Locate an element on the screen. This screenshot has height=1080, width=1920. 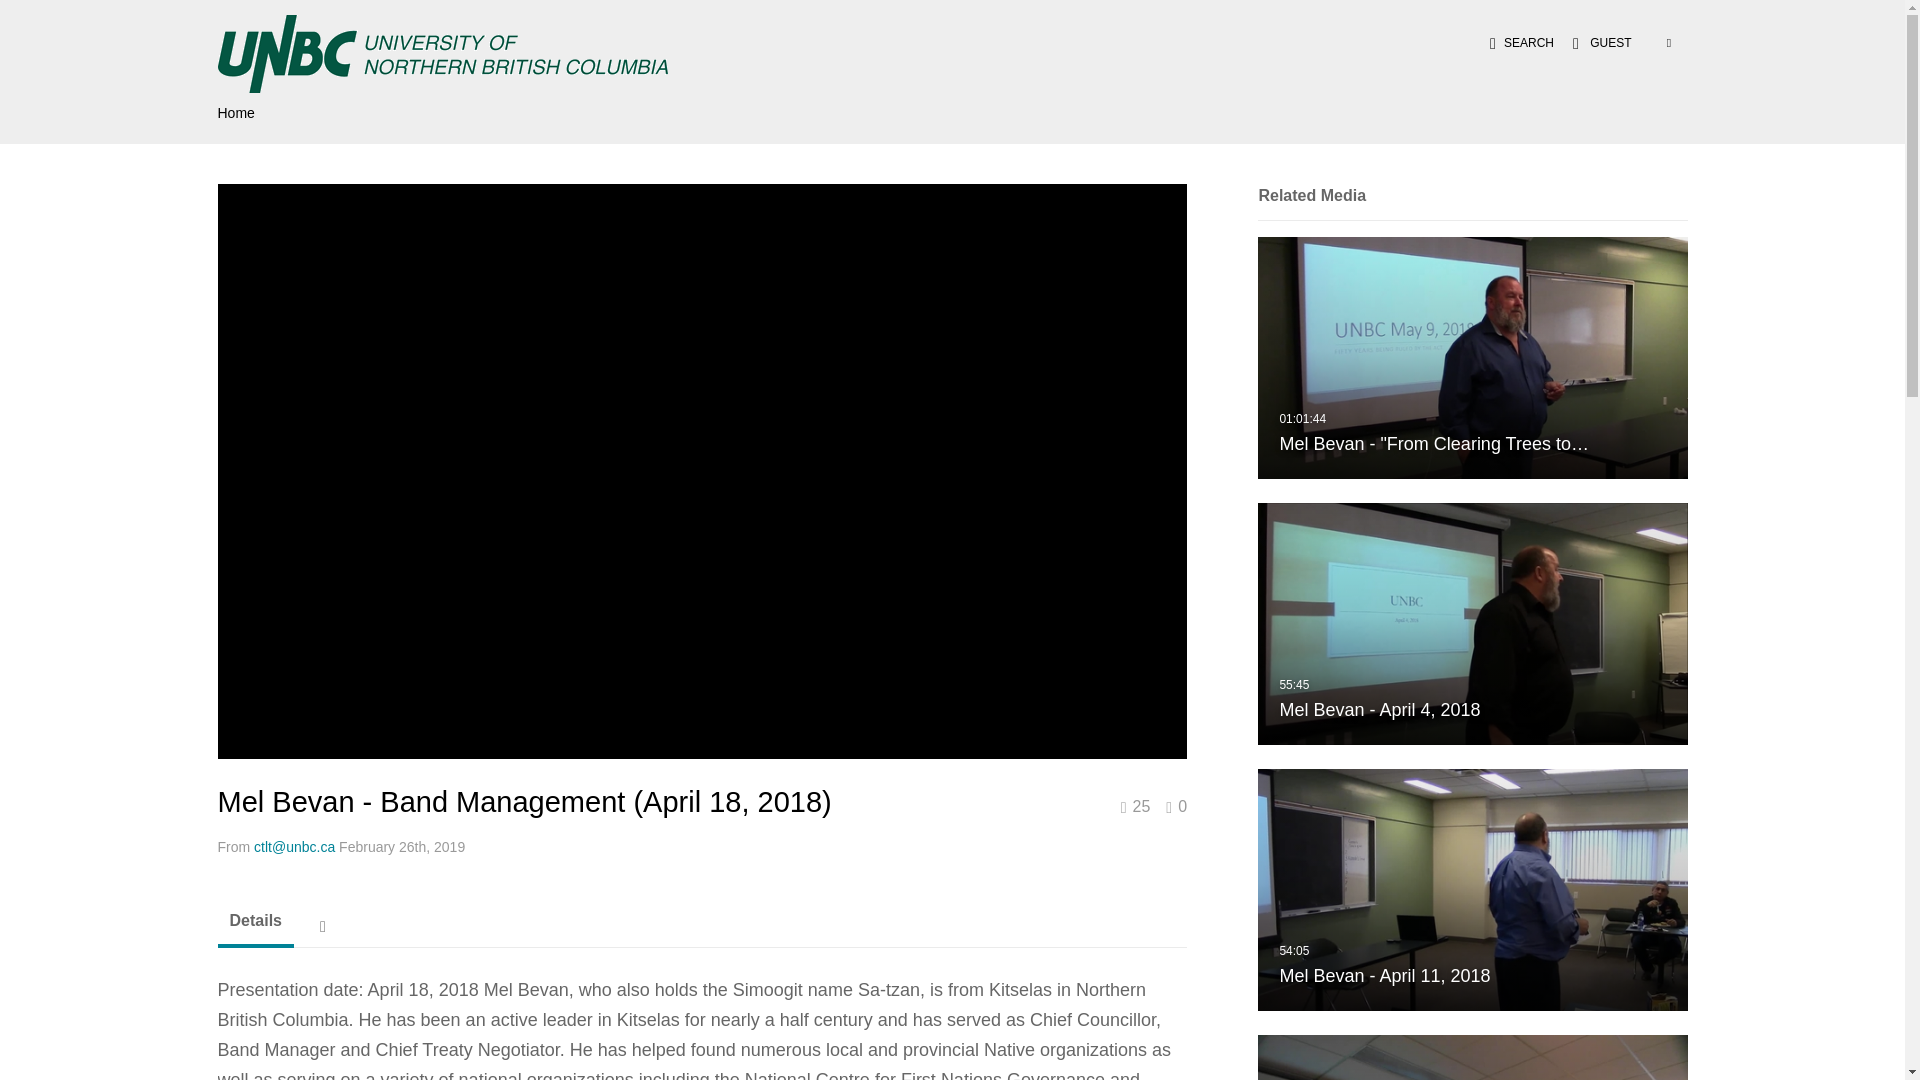
Home is located at coordinates (1516, 42).